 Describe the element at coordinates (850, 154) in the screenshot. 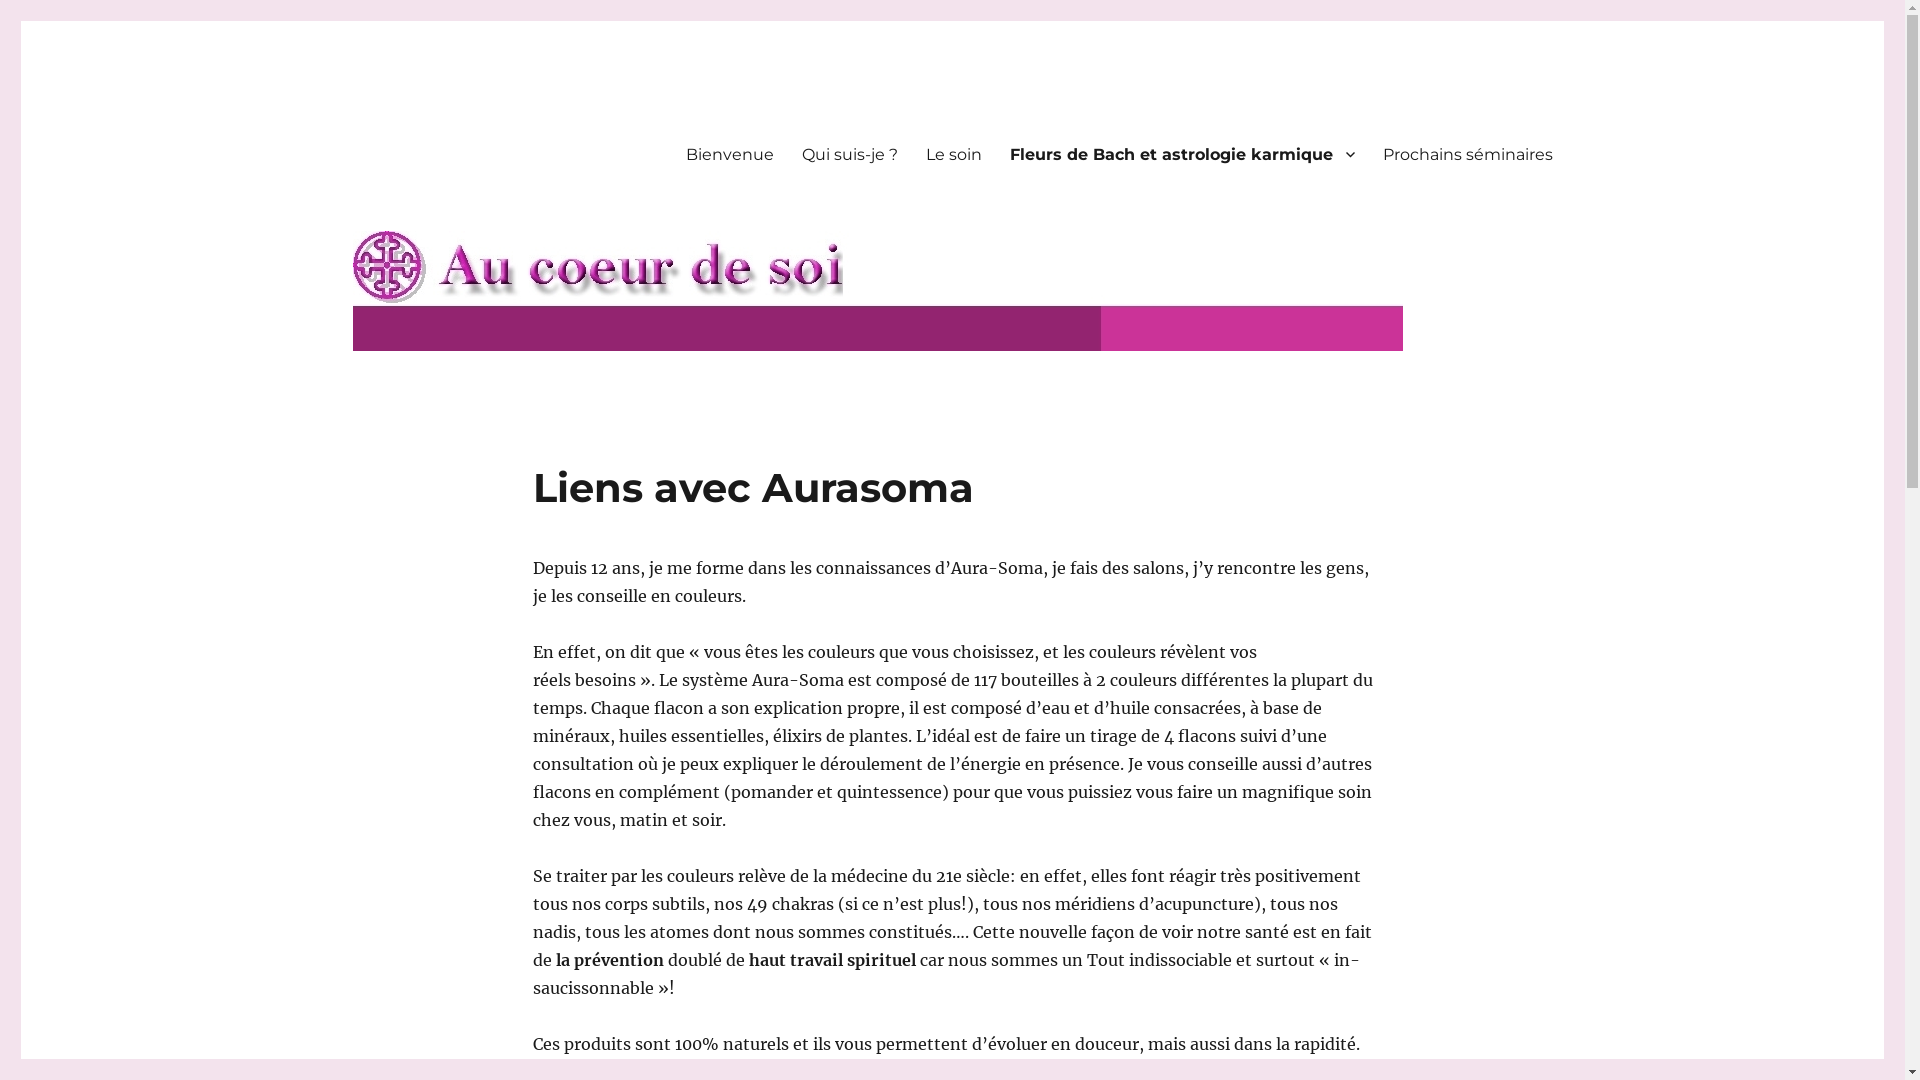

I see `Qui suis-je ?` at that location.